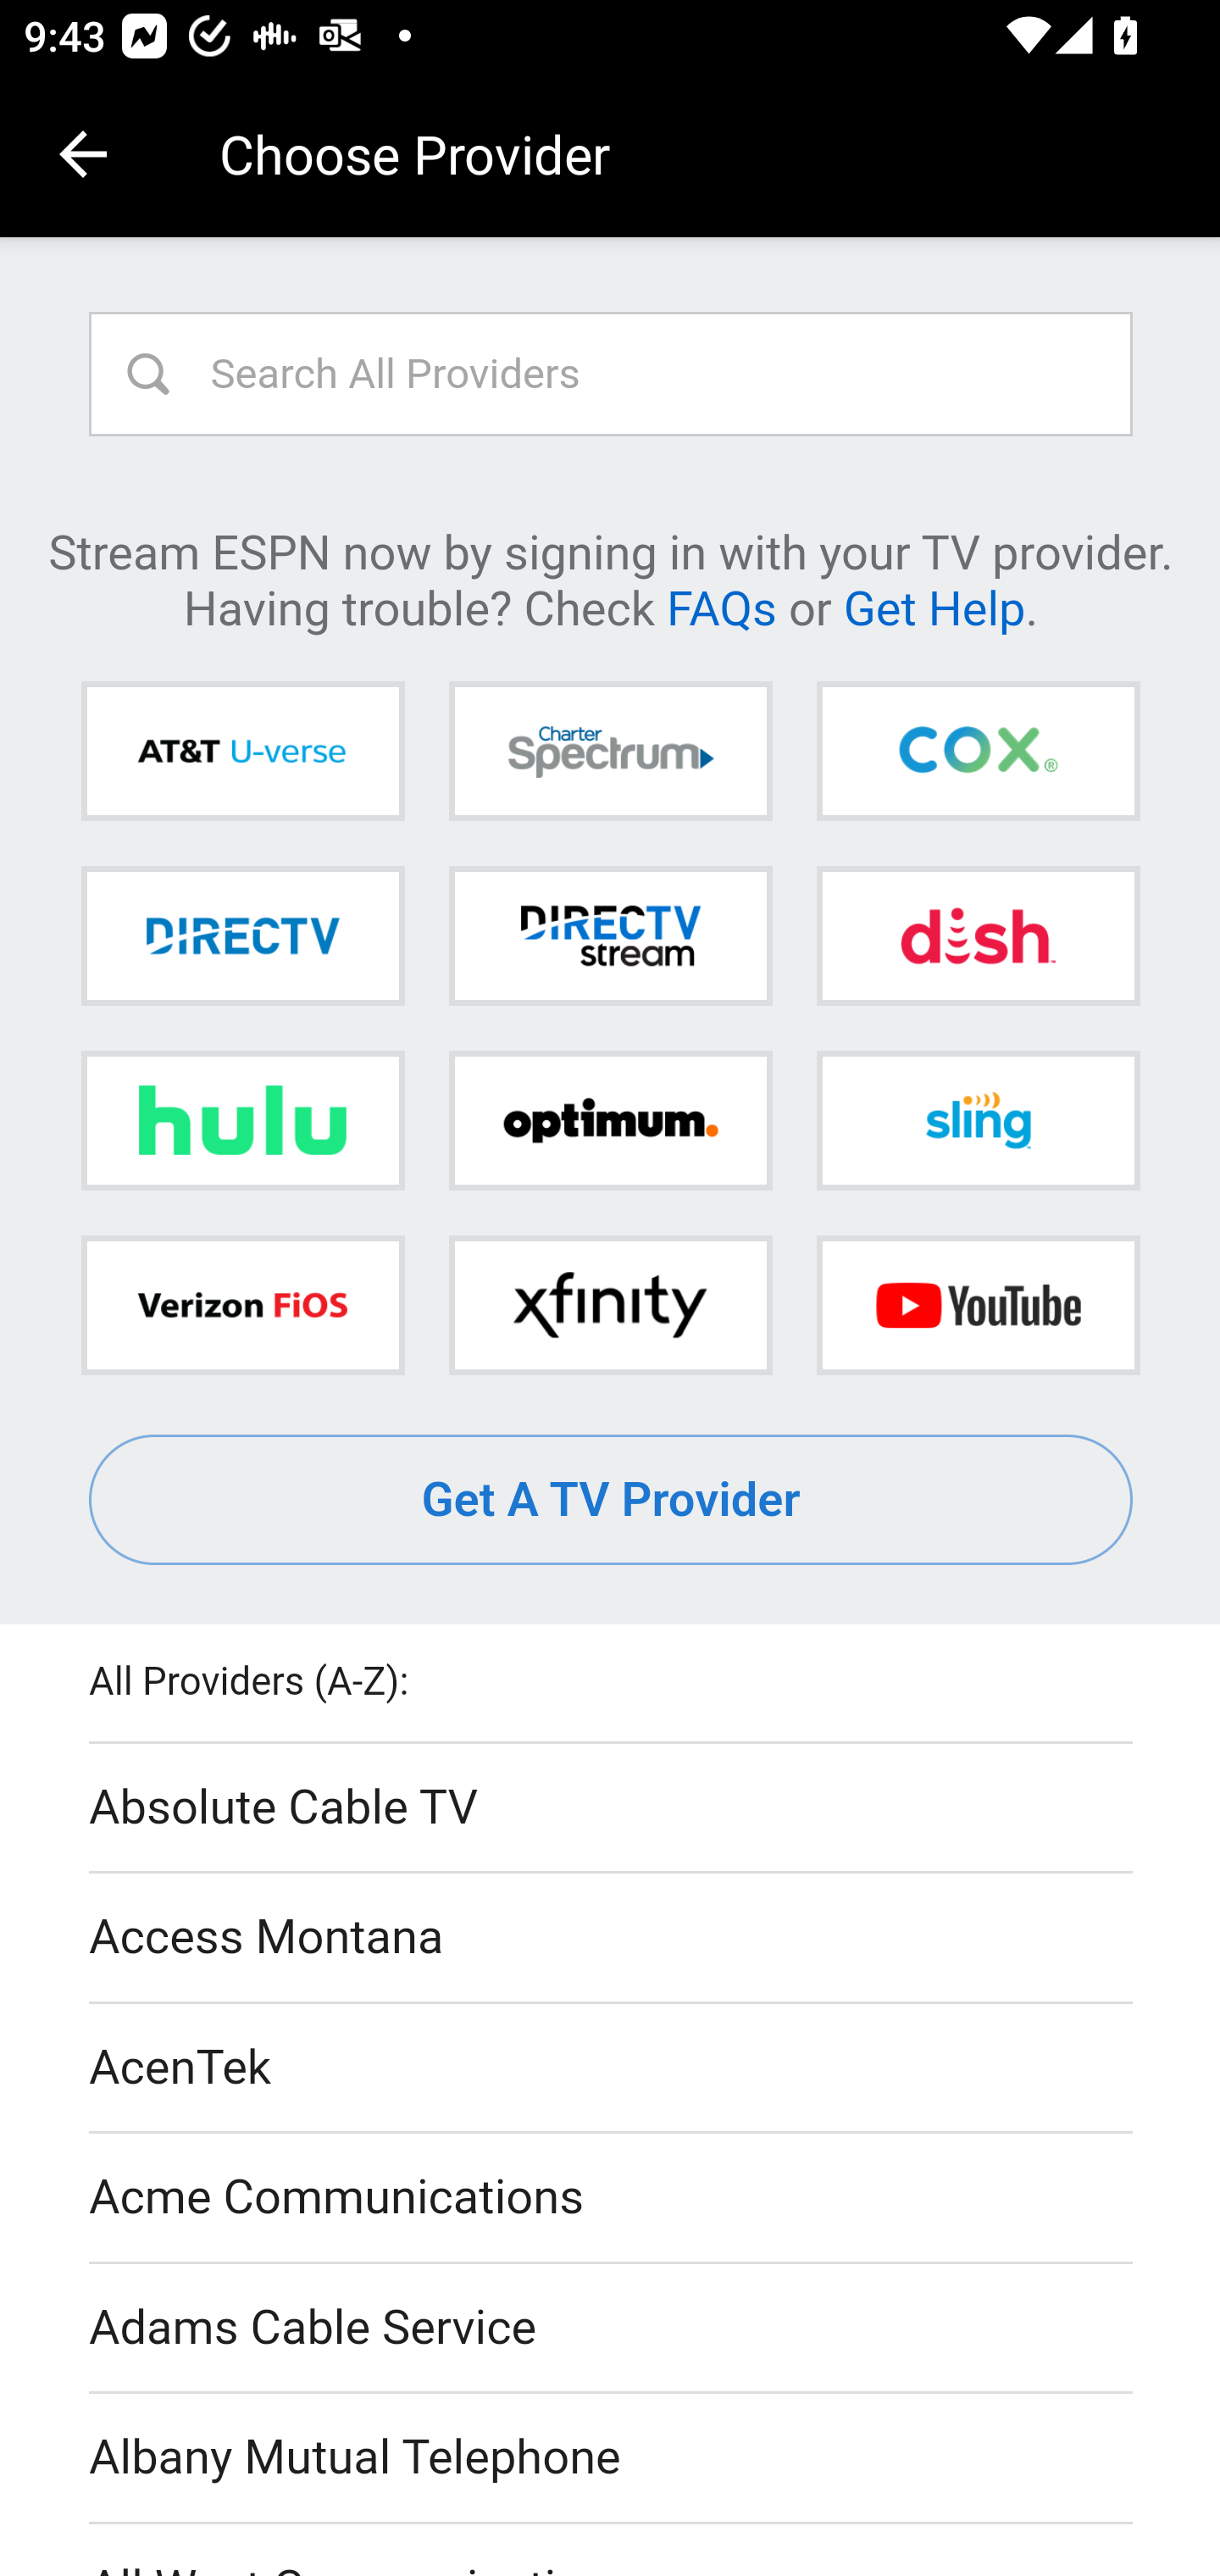 The image size is (1220, 2576). What do you see at coordinates (610, 1120) in the screenshot?
I see `Optimum` at bounding box center [610, 1120].